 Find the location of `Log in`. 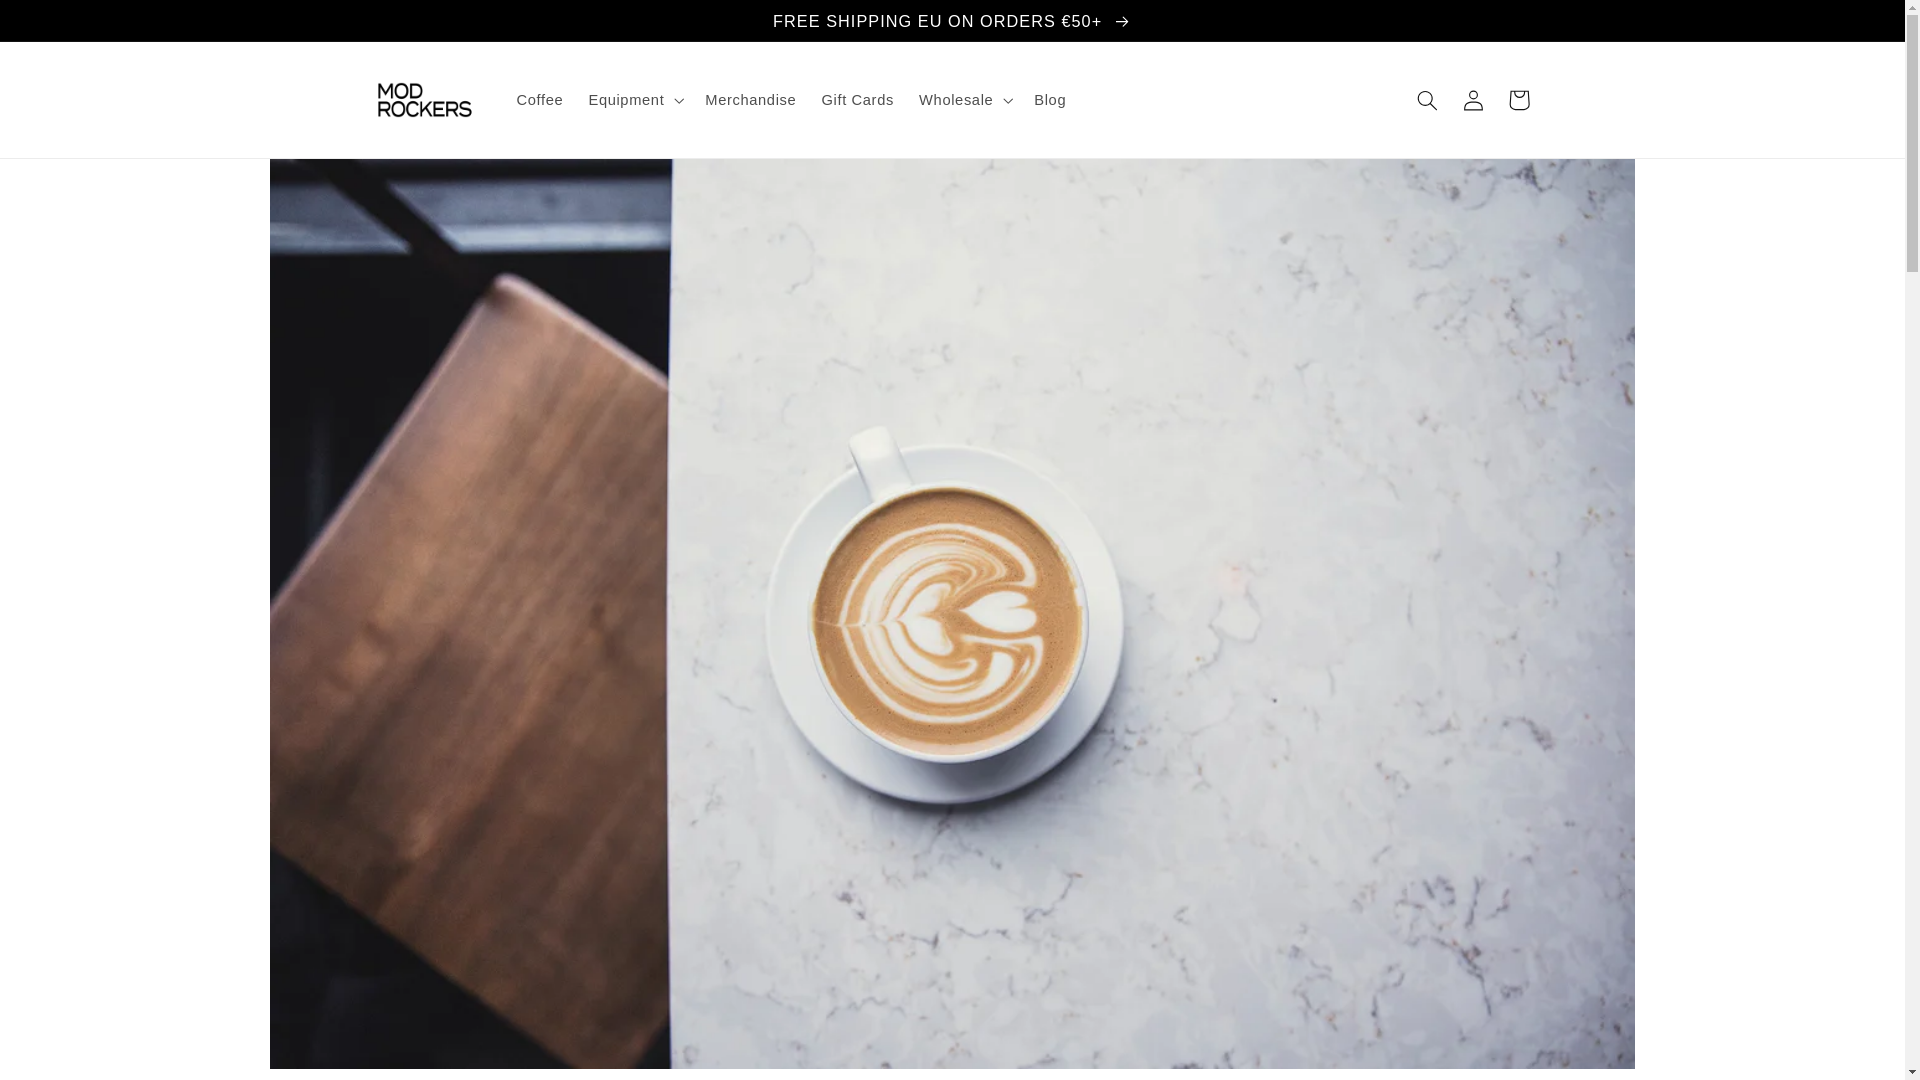

Log in is located at coordinates (1472, 100).